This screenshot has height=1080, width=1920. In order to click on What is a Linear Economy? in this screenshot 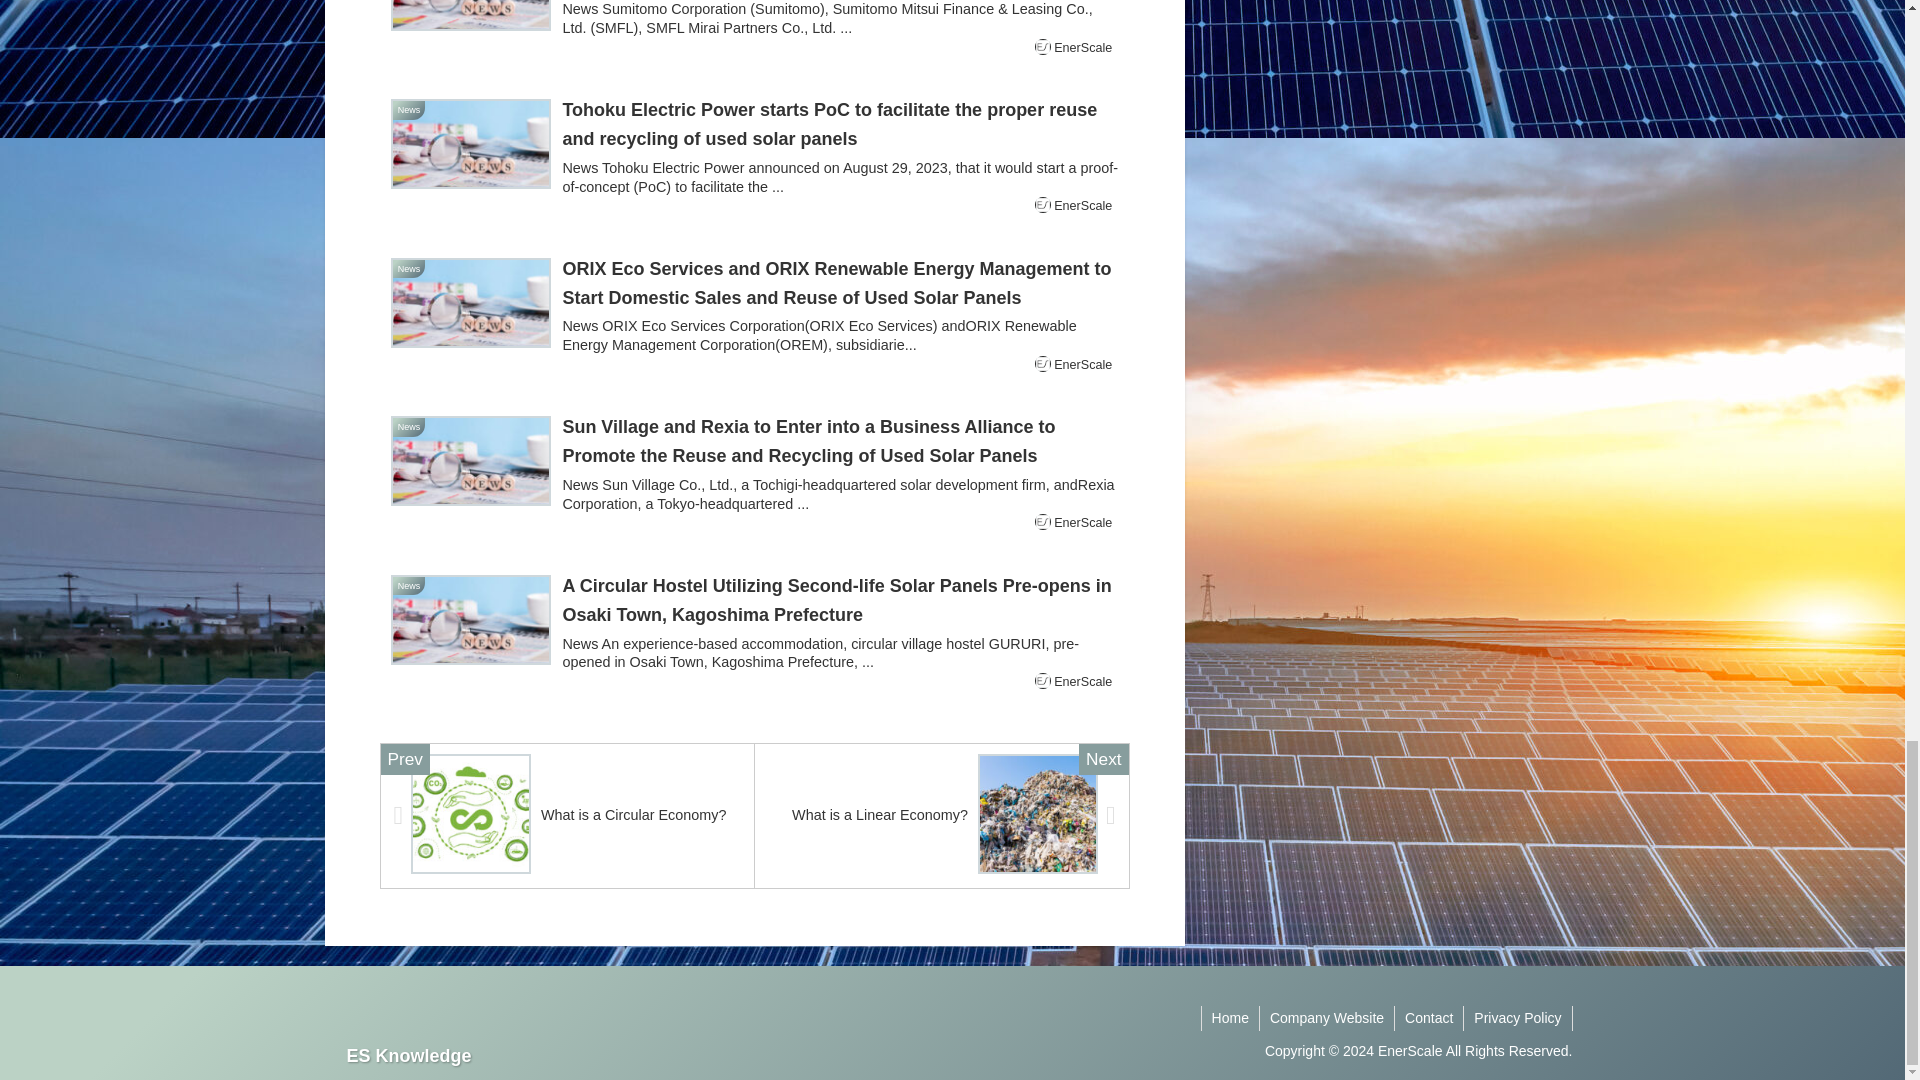, I will do `click(941, 816)`.